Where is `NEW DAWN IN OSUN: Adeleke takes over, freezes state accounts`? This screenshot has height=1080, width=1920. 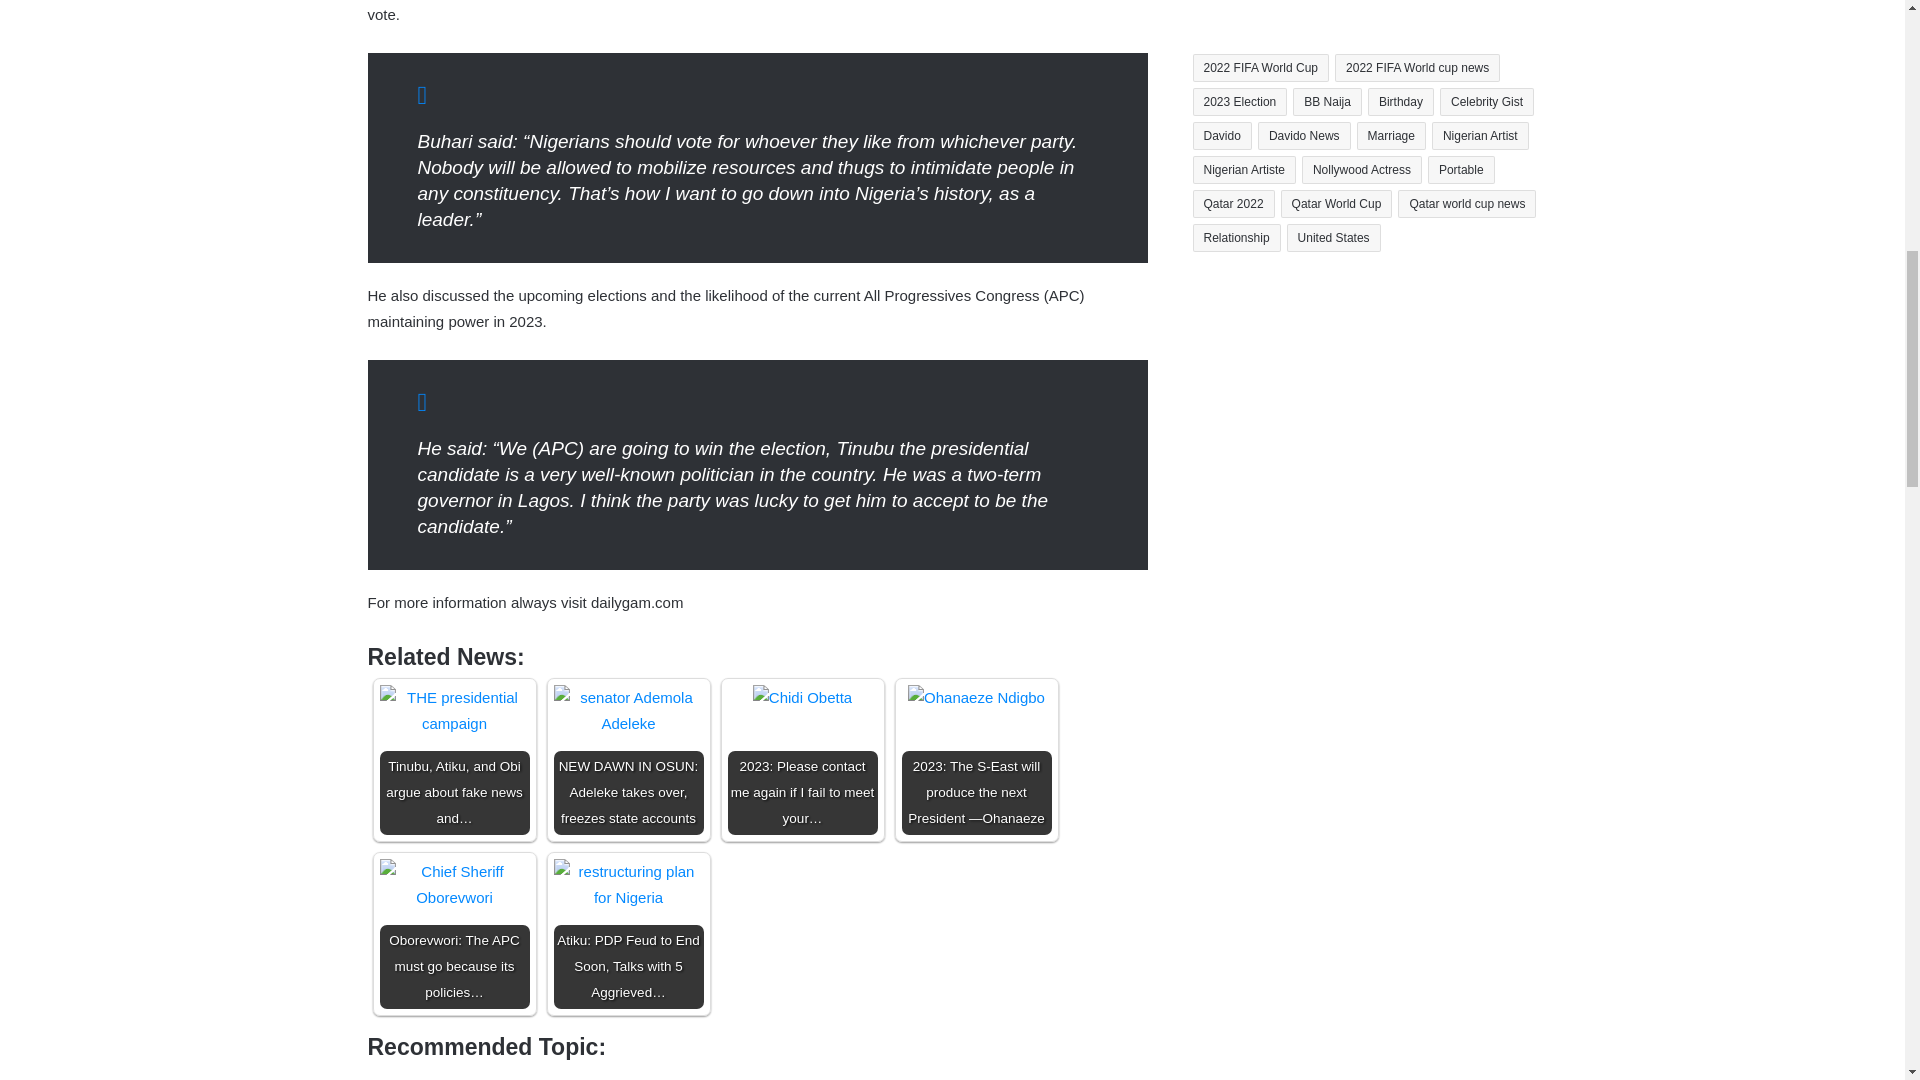
NEW DAWN IN OSUN: Adeleke takes over, freezes state accounts is located at coordinates (629, 759).